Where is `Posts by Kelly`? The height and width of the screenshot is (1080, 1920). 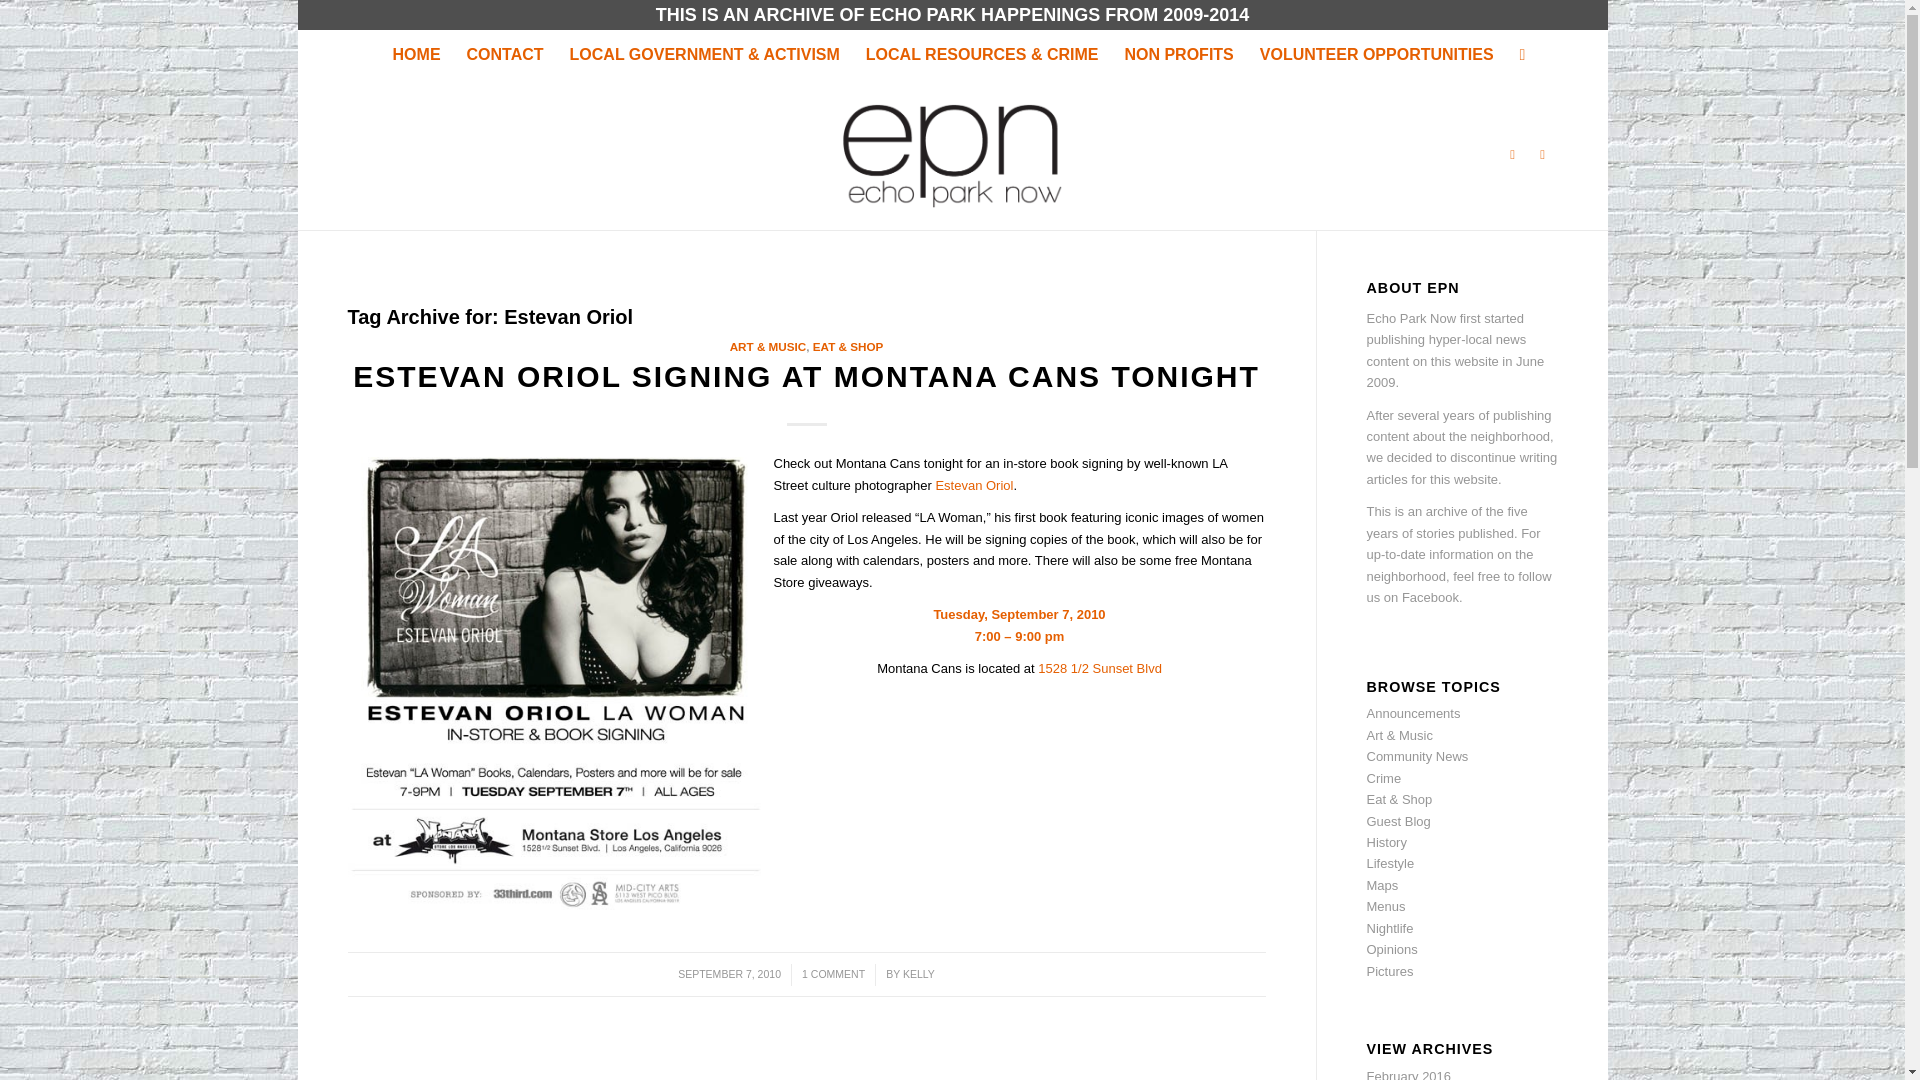
Posts by Kelly is located at coordinates (918, 973).